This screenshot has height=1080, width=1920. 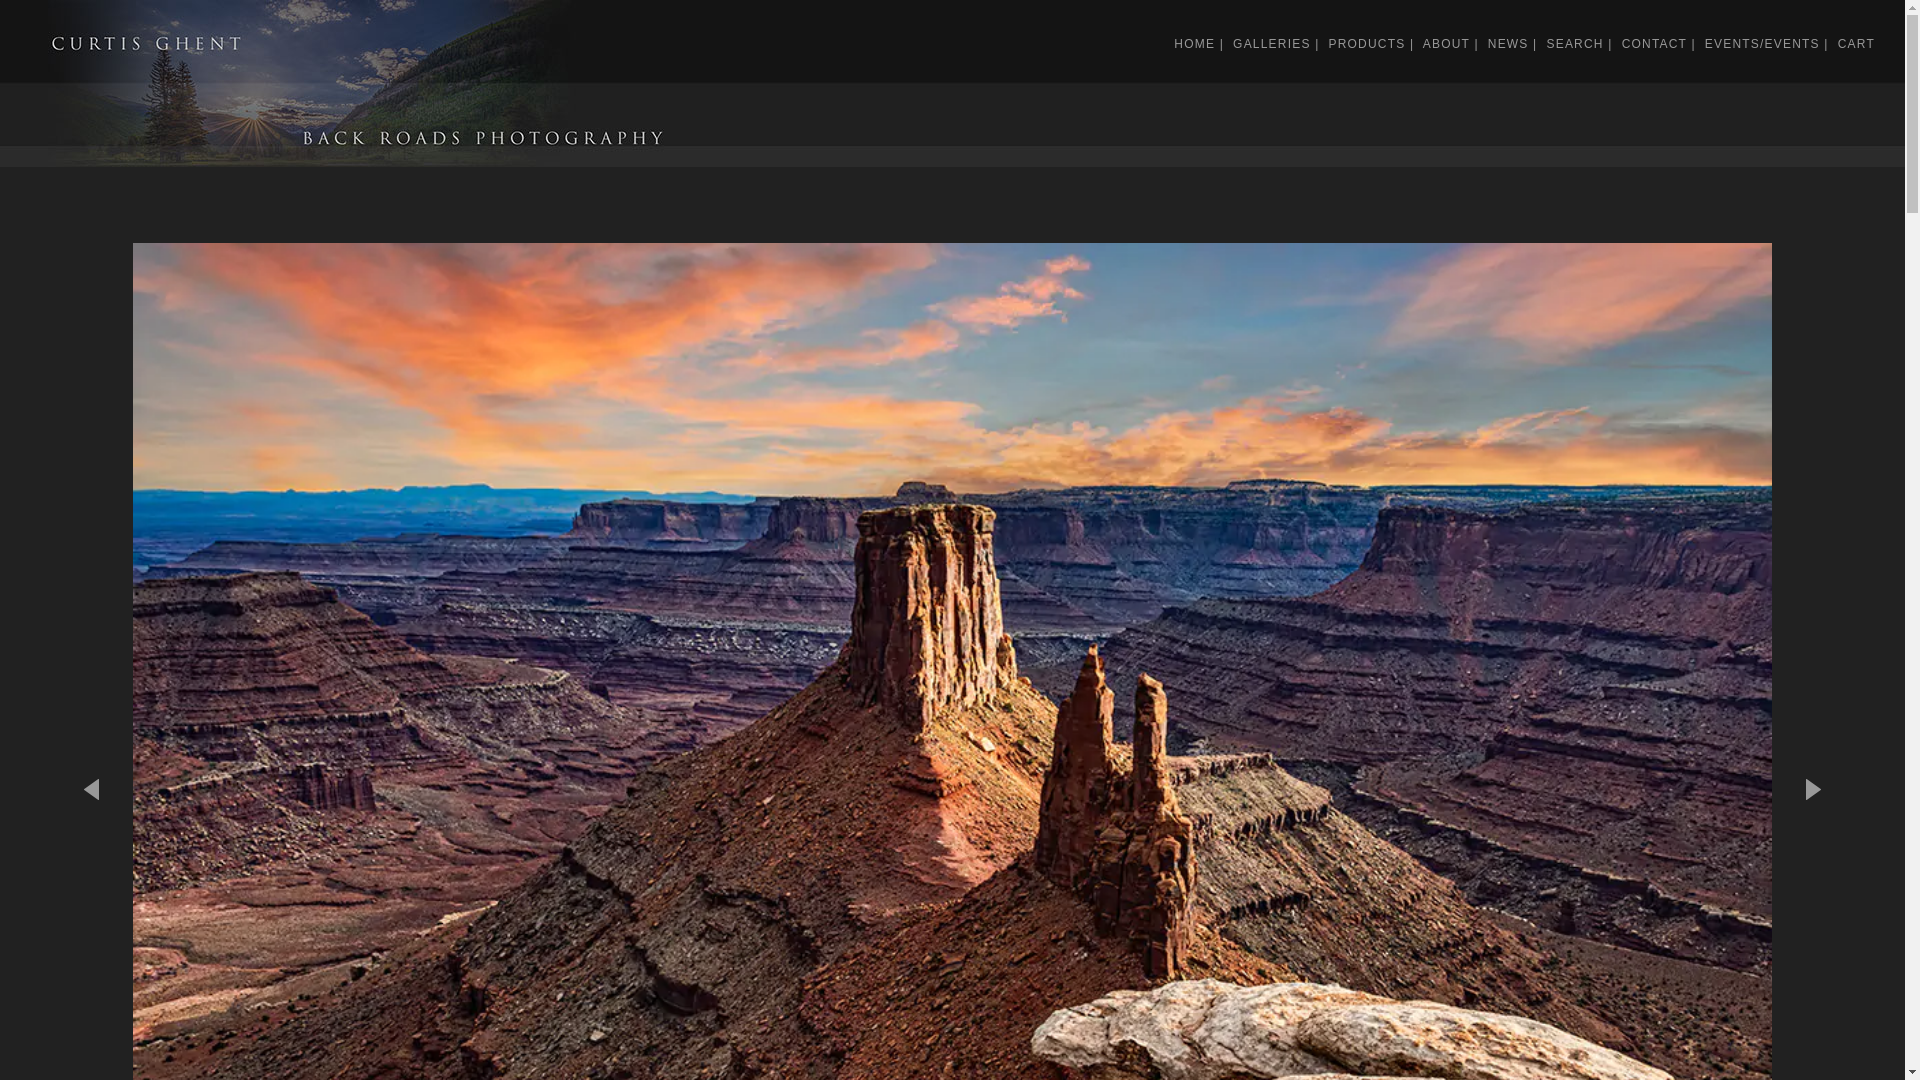 What do you see at coordinates (1272, 43) in the screenshot?
I see `GALLERIES` at bounding box center [1272, 43].